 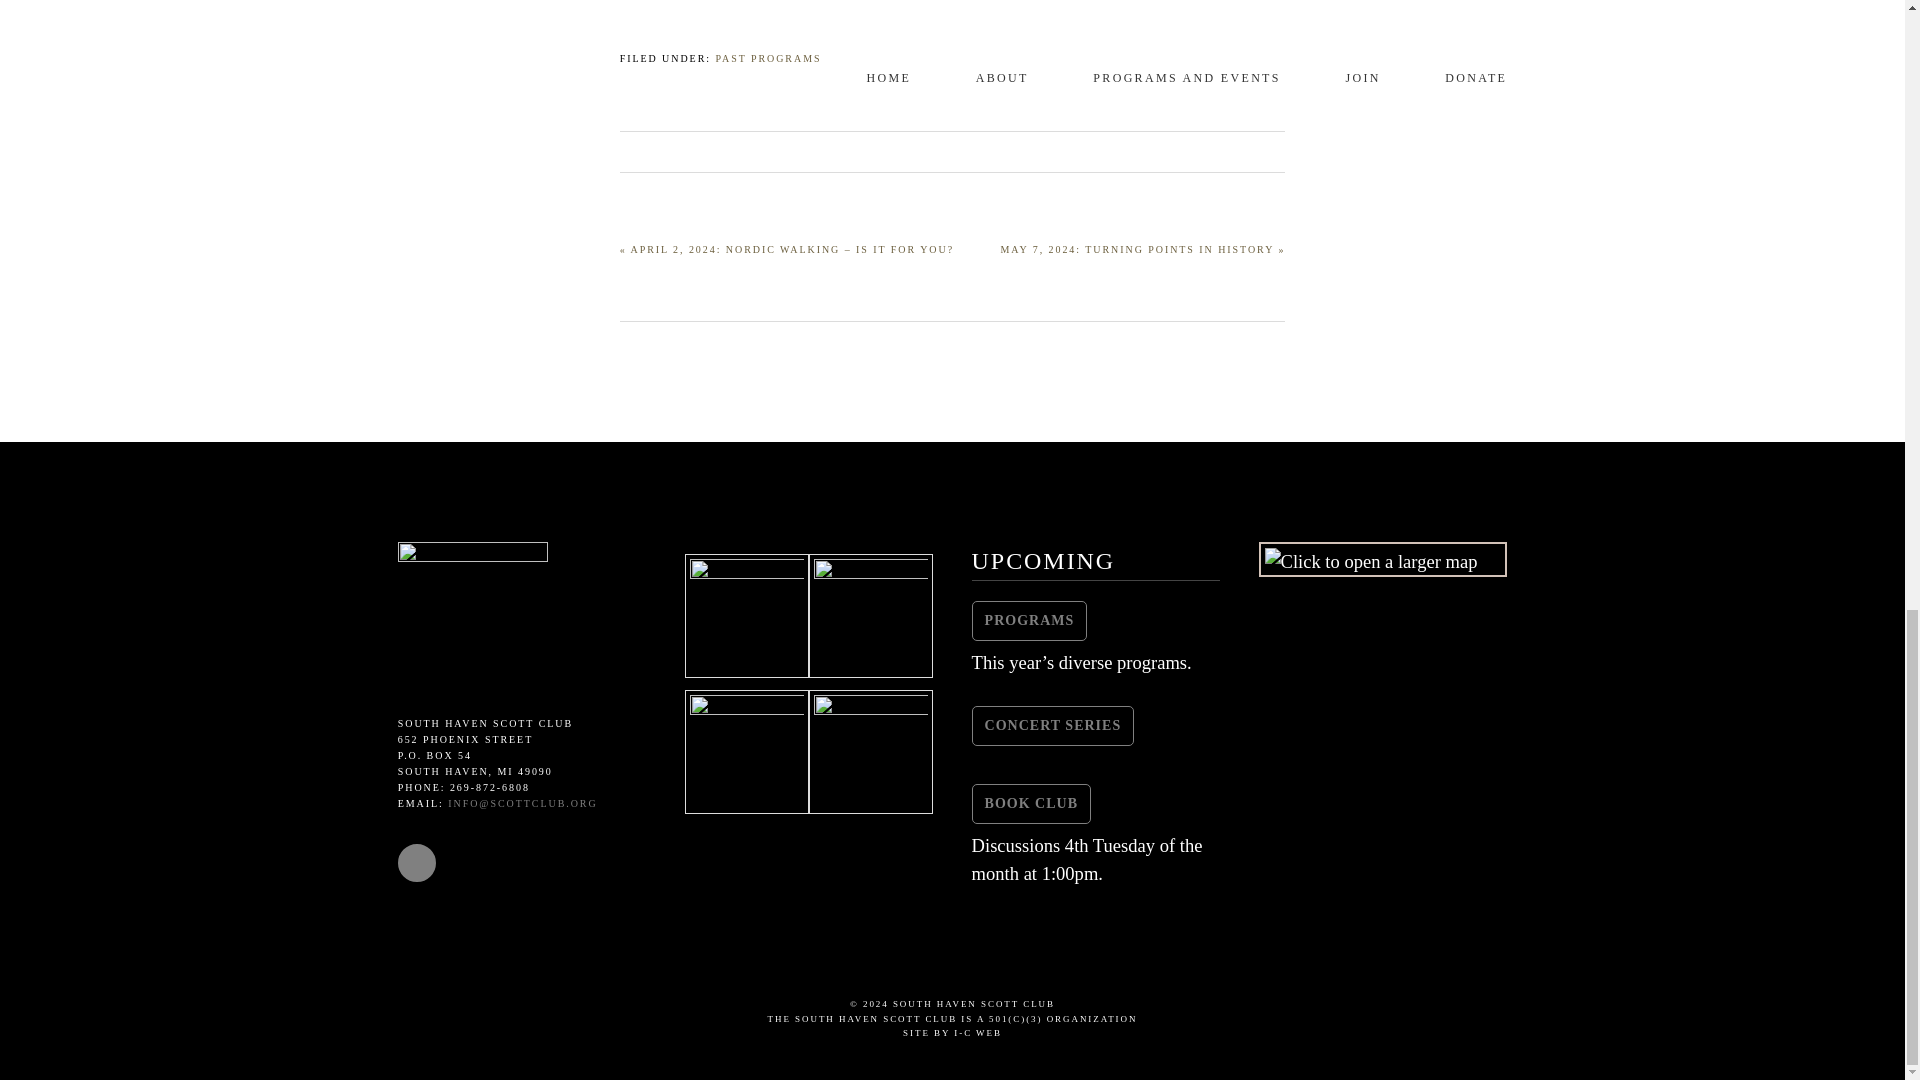 What do you see at coordinates (1052, 726) in the screenshot?
I see `CONCERT SERIES` at bounding box center [1052, 726].